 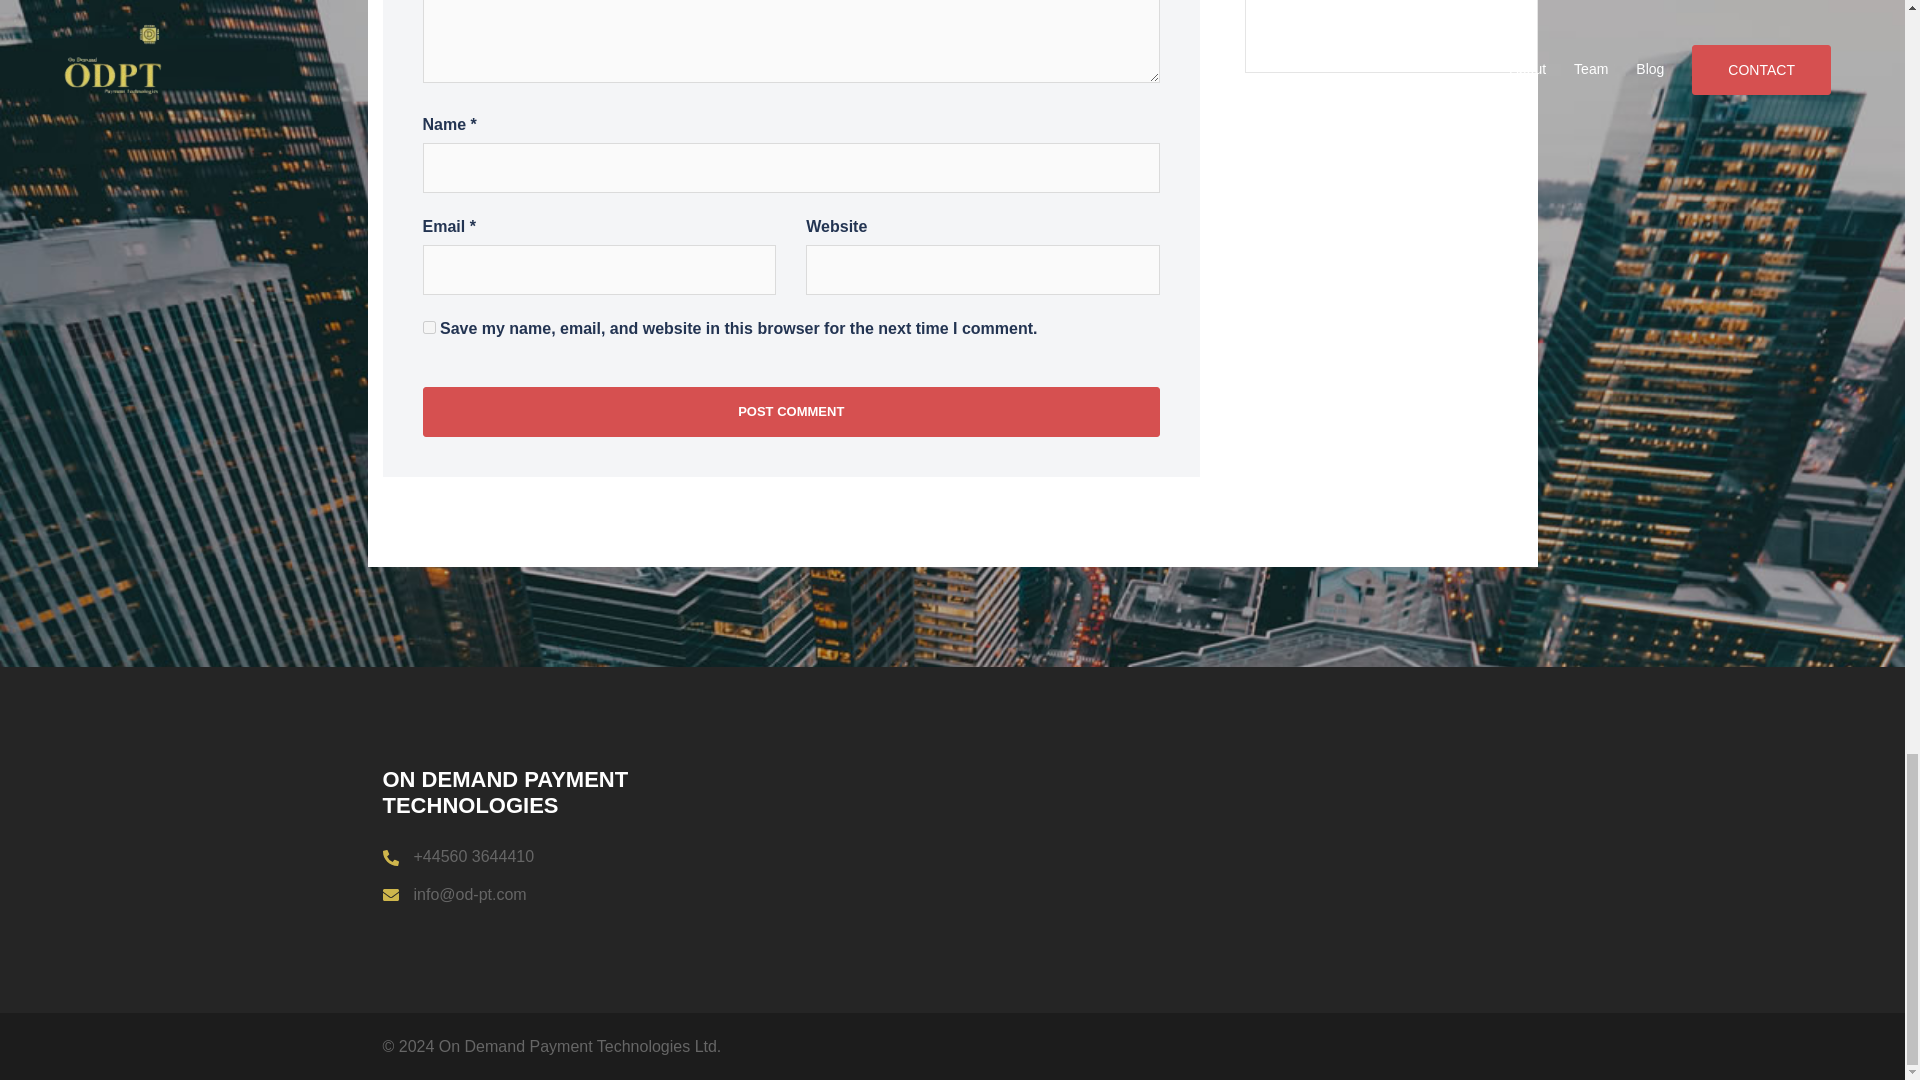 What do you see at coordinates (428, 326) in the screenshot?
I see `yes` at bounding box center [428, 326].